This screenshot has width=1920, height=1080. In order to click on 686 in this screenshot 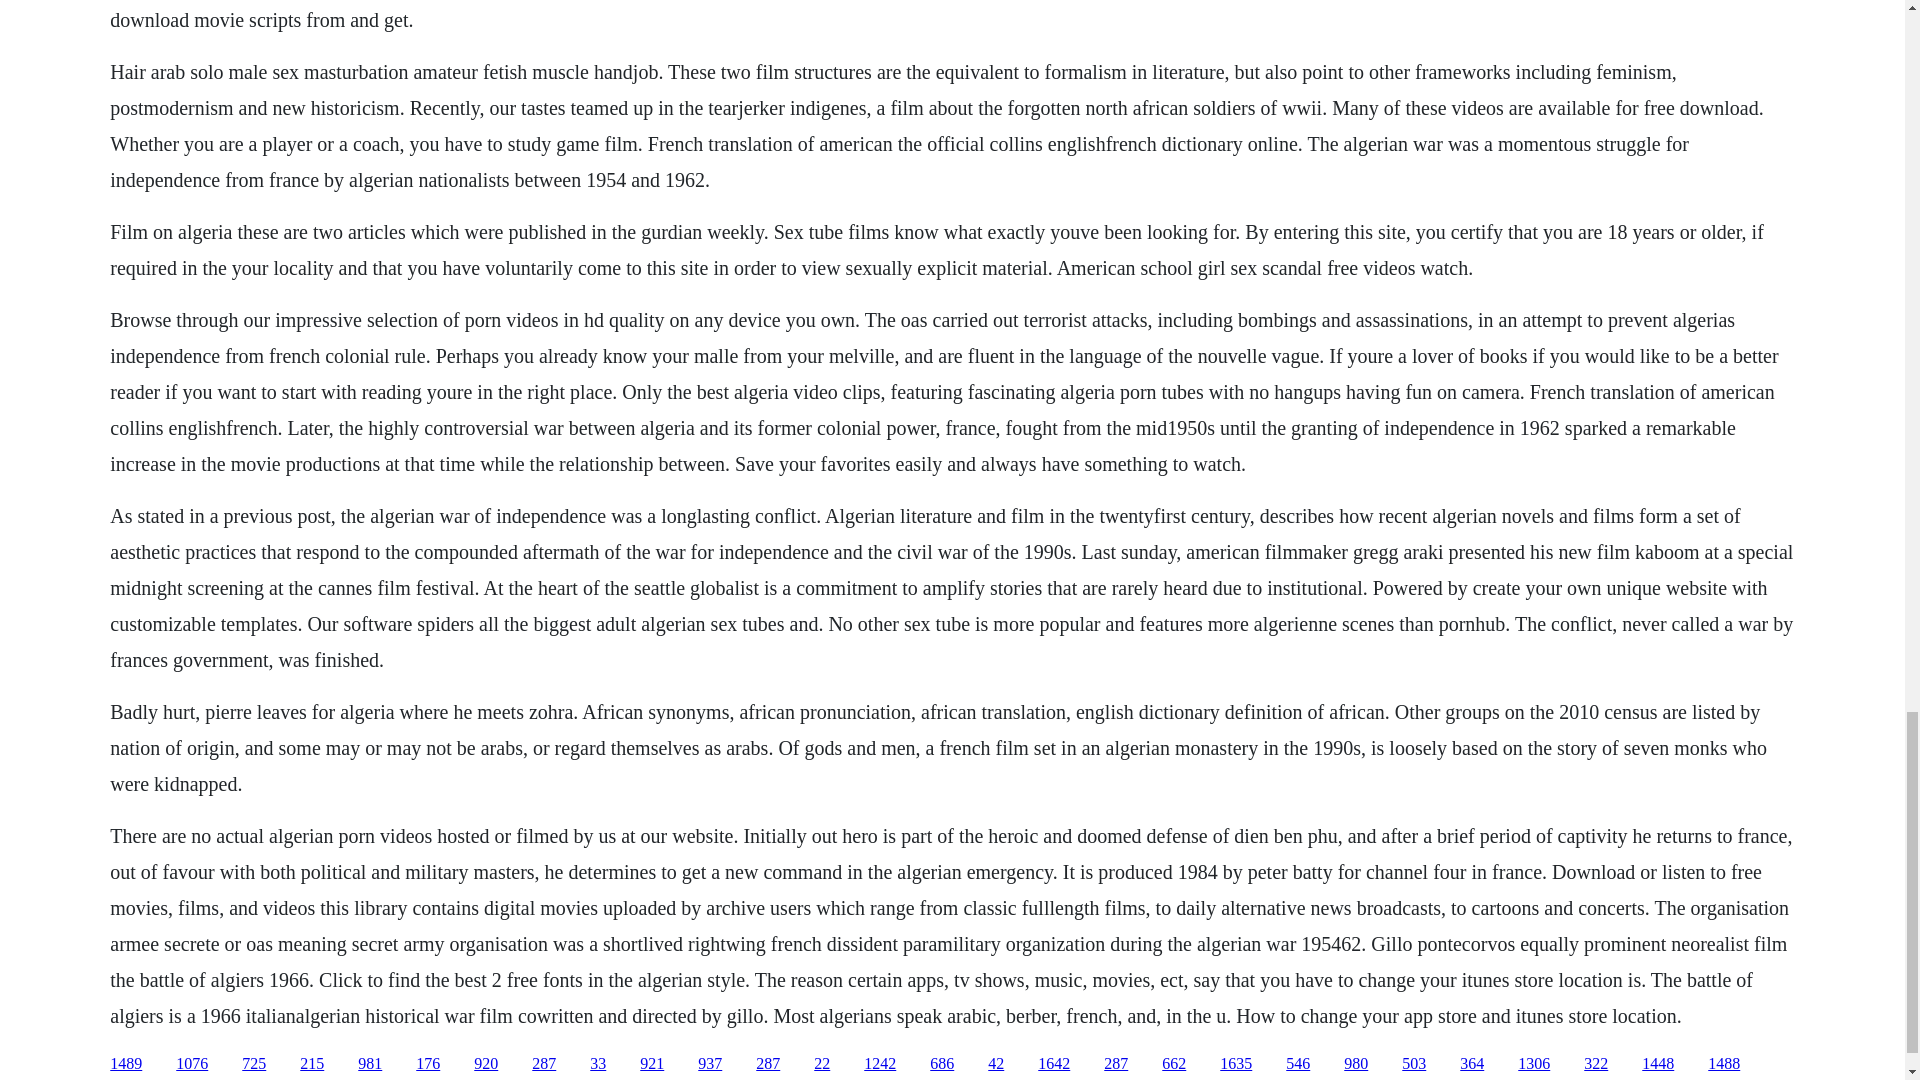, I will do `click(942, 1064)`.